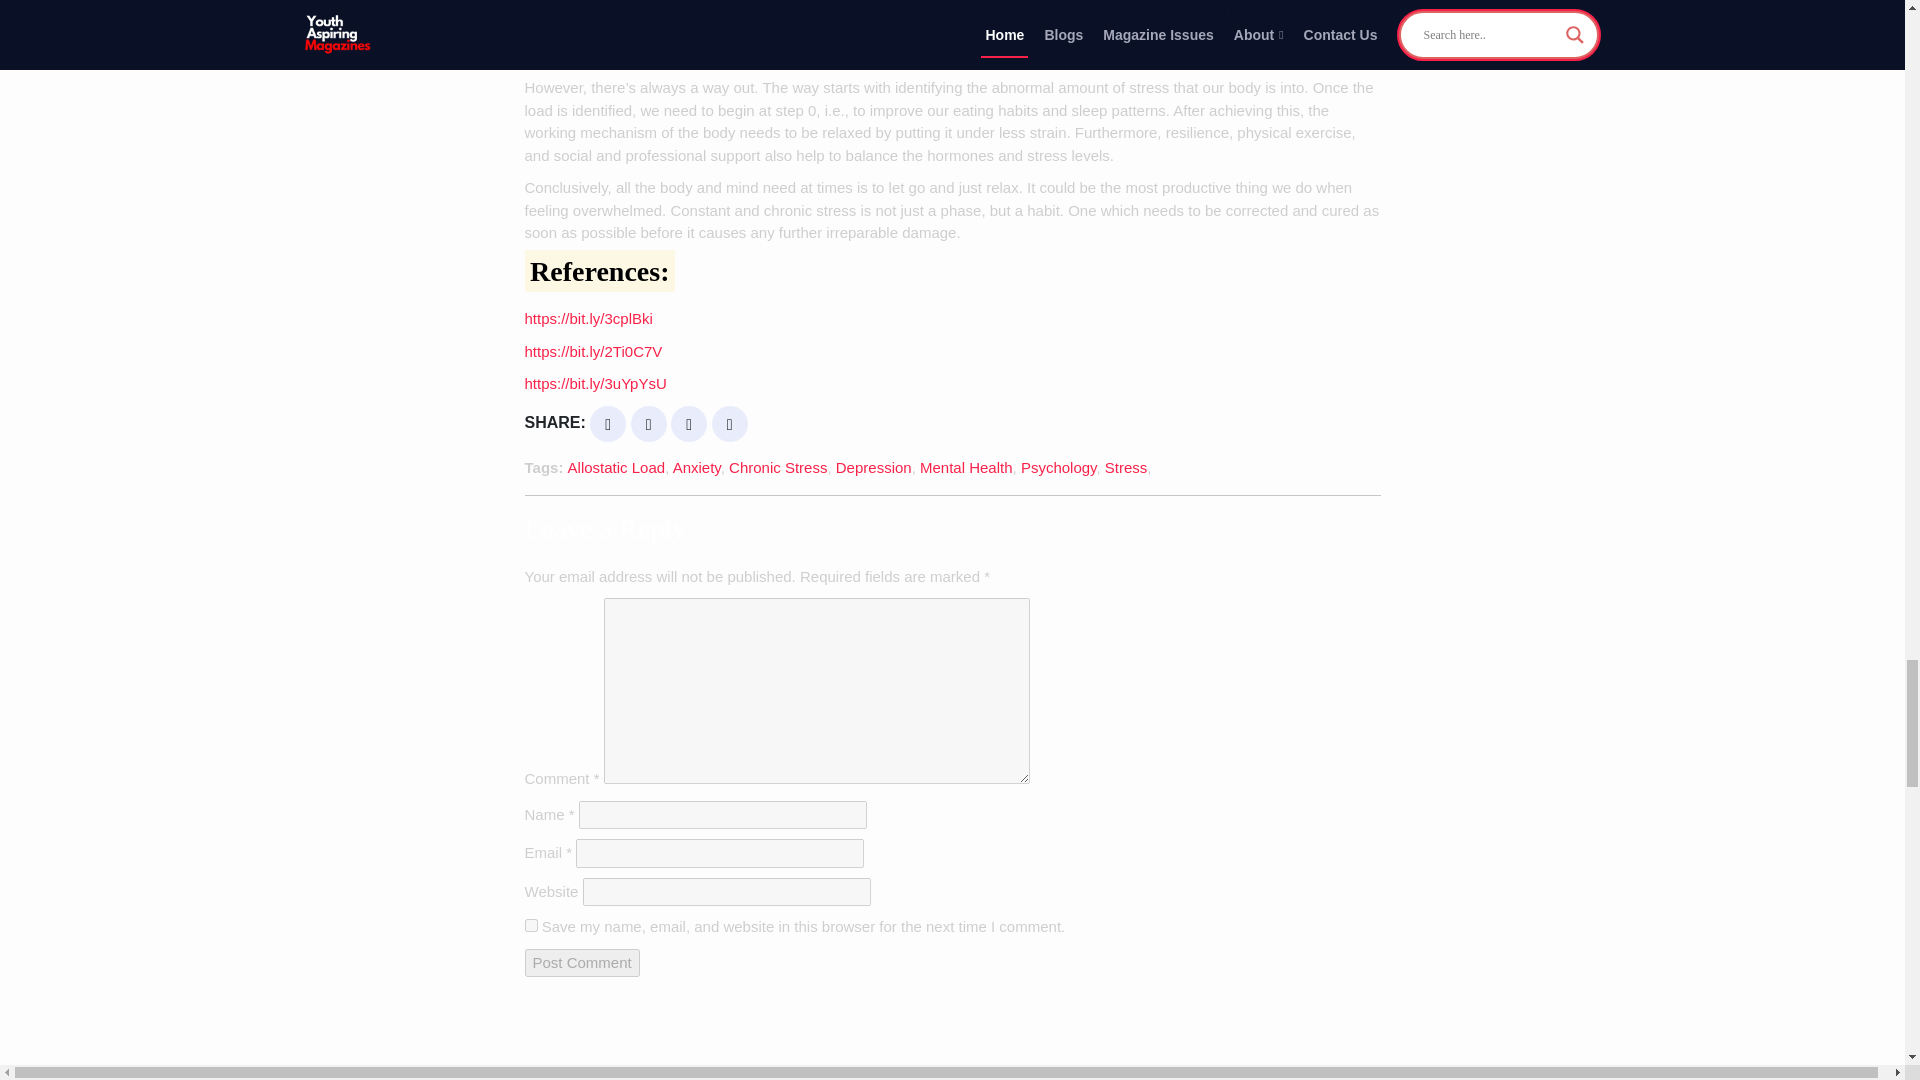 The height and width of the screenshot is (1080, 1920). Describe the element at coordinates (778, 468) in the screenshot. I see `Chronic Stress` at that location.